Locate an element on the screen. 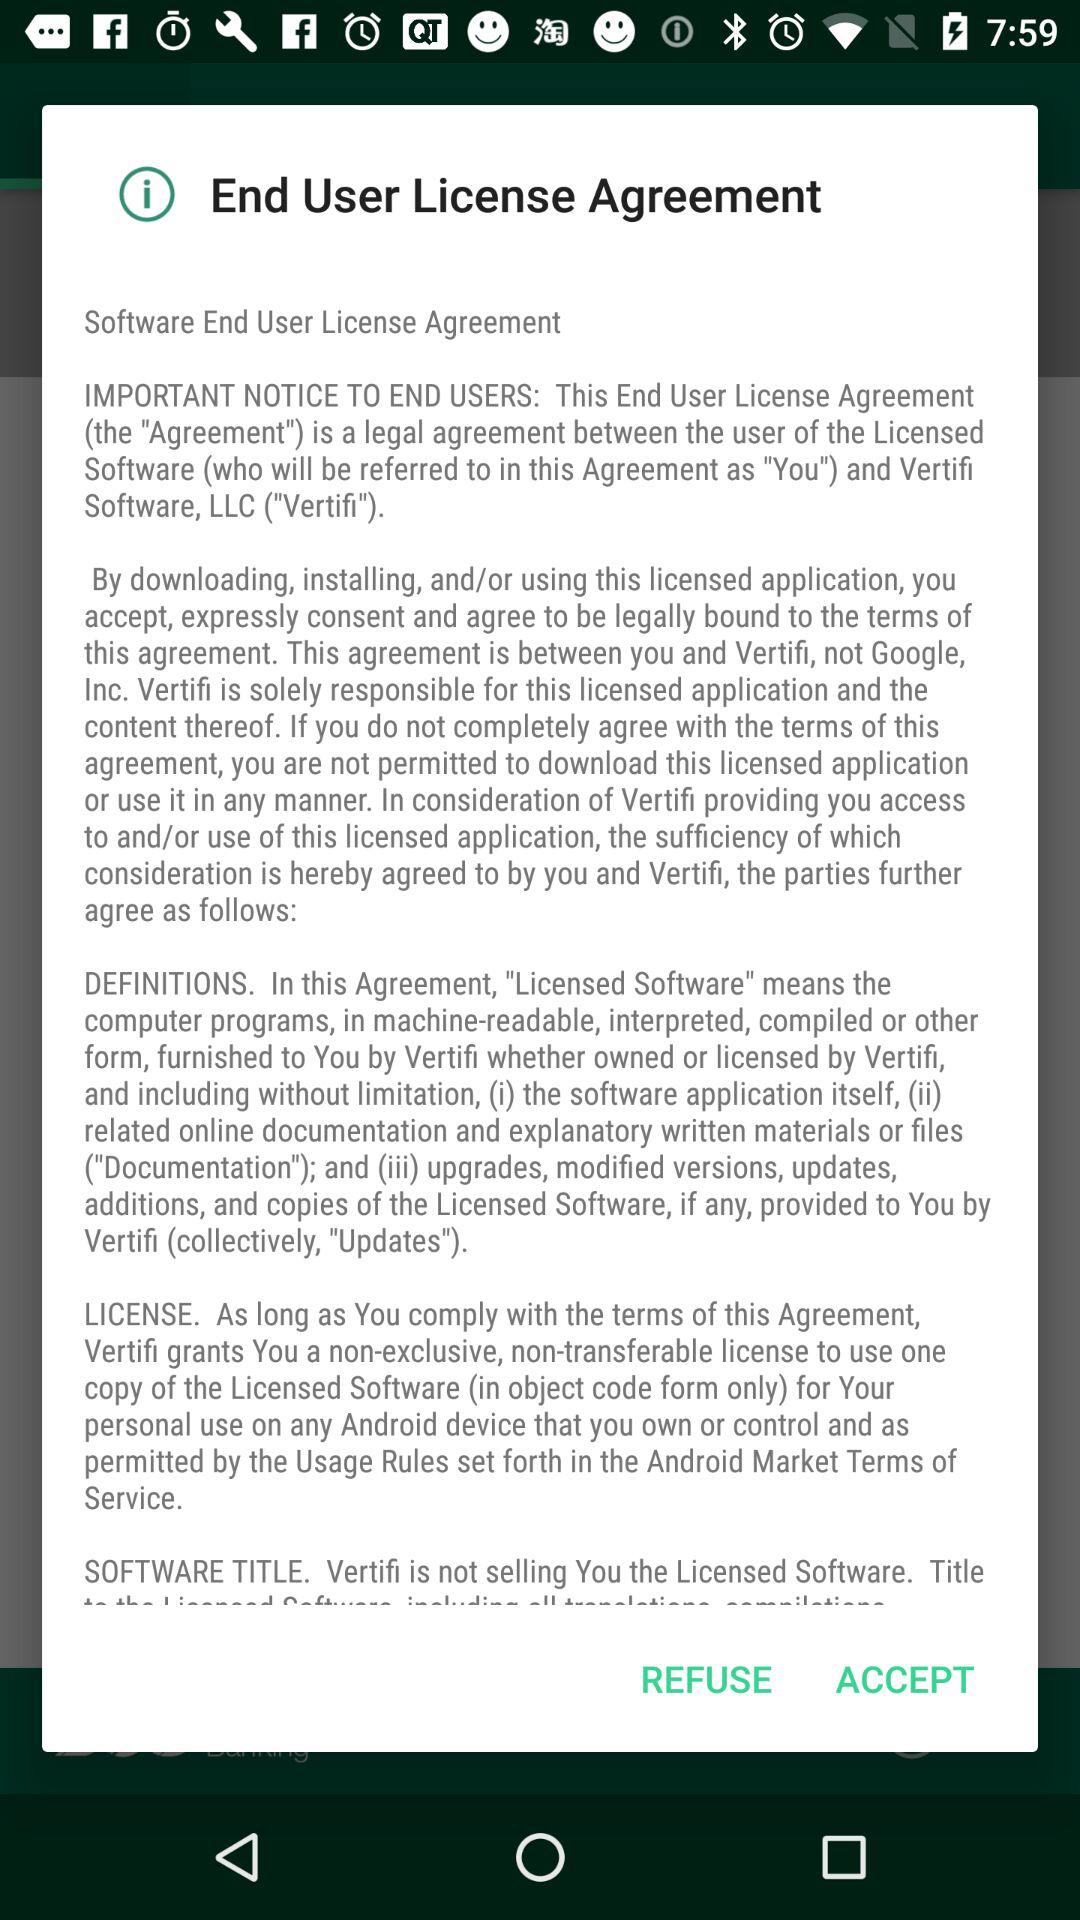 The width and height of the screenshot is (1080, 1920). swipe until refuse icon is located at coordinates (706, 1678).